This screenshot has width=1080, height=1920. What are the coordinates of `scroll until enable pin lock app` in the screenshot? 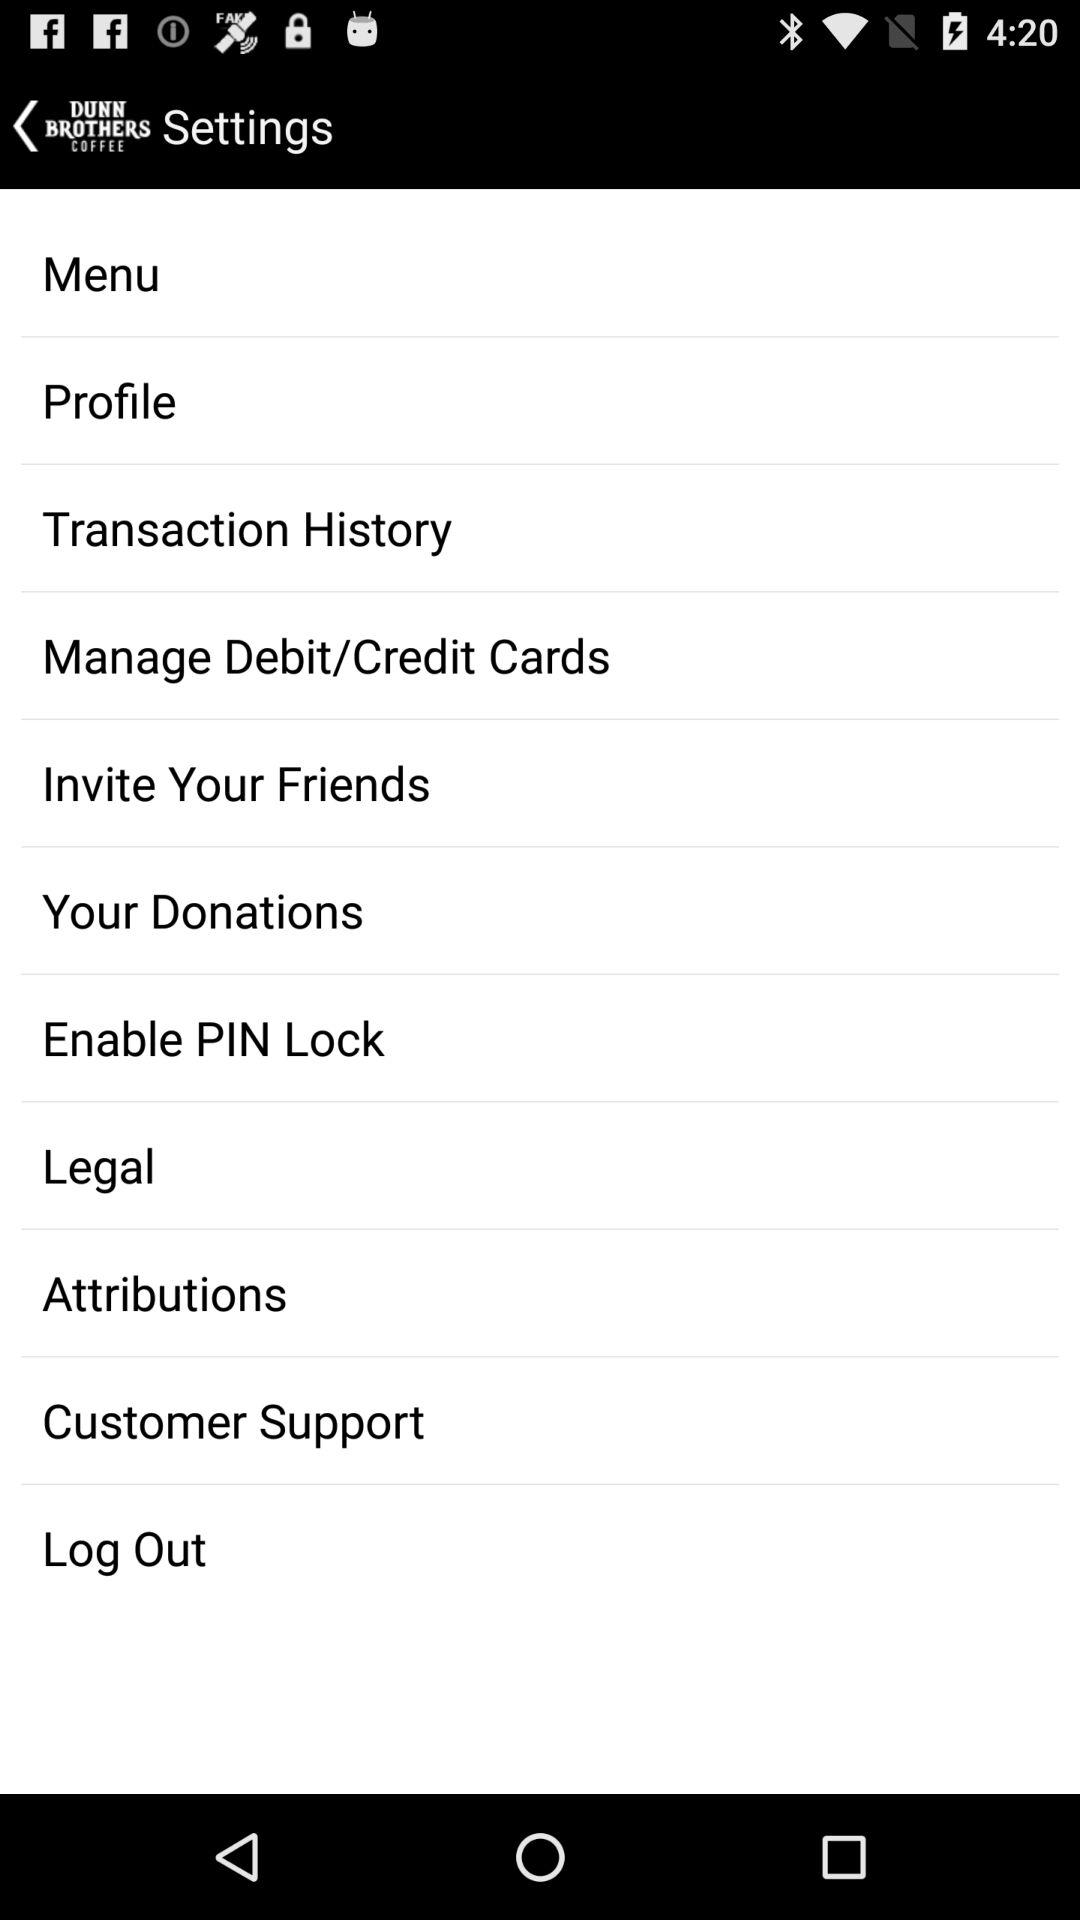 It's located at (540, 1038).